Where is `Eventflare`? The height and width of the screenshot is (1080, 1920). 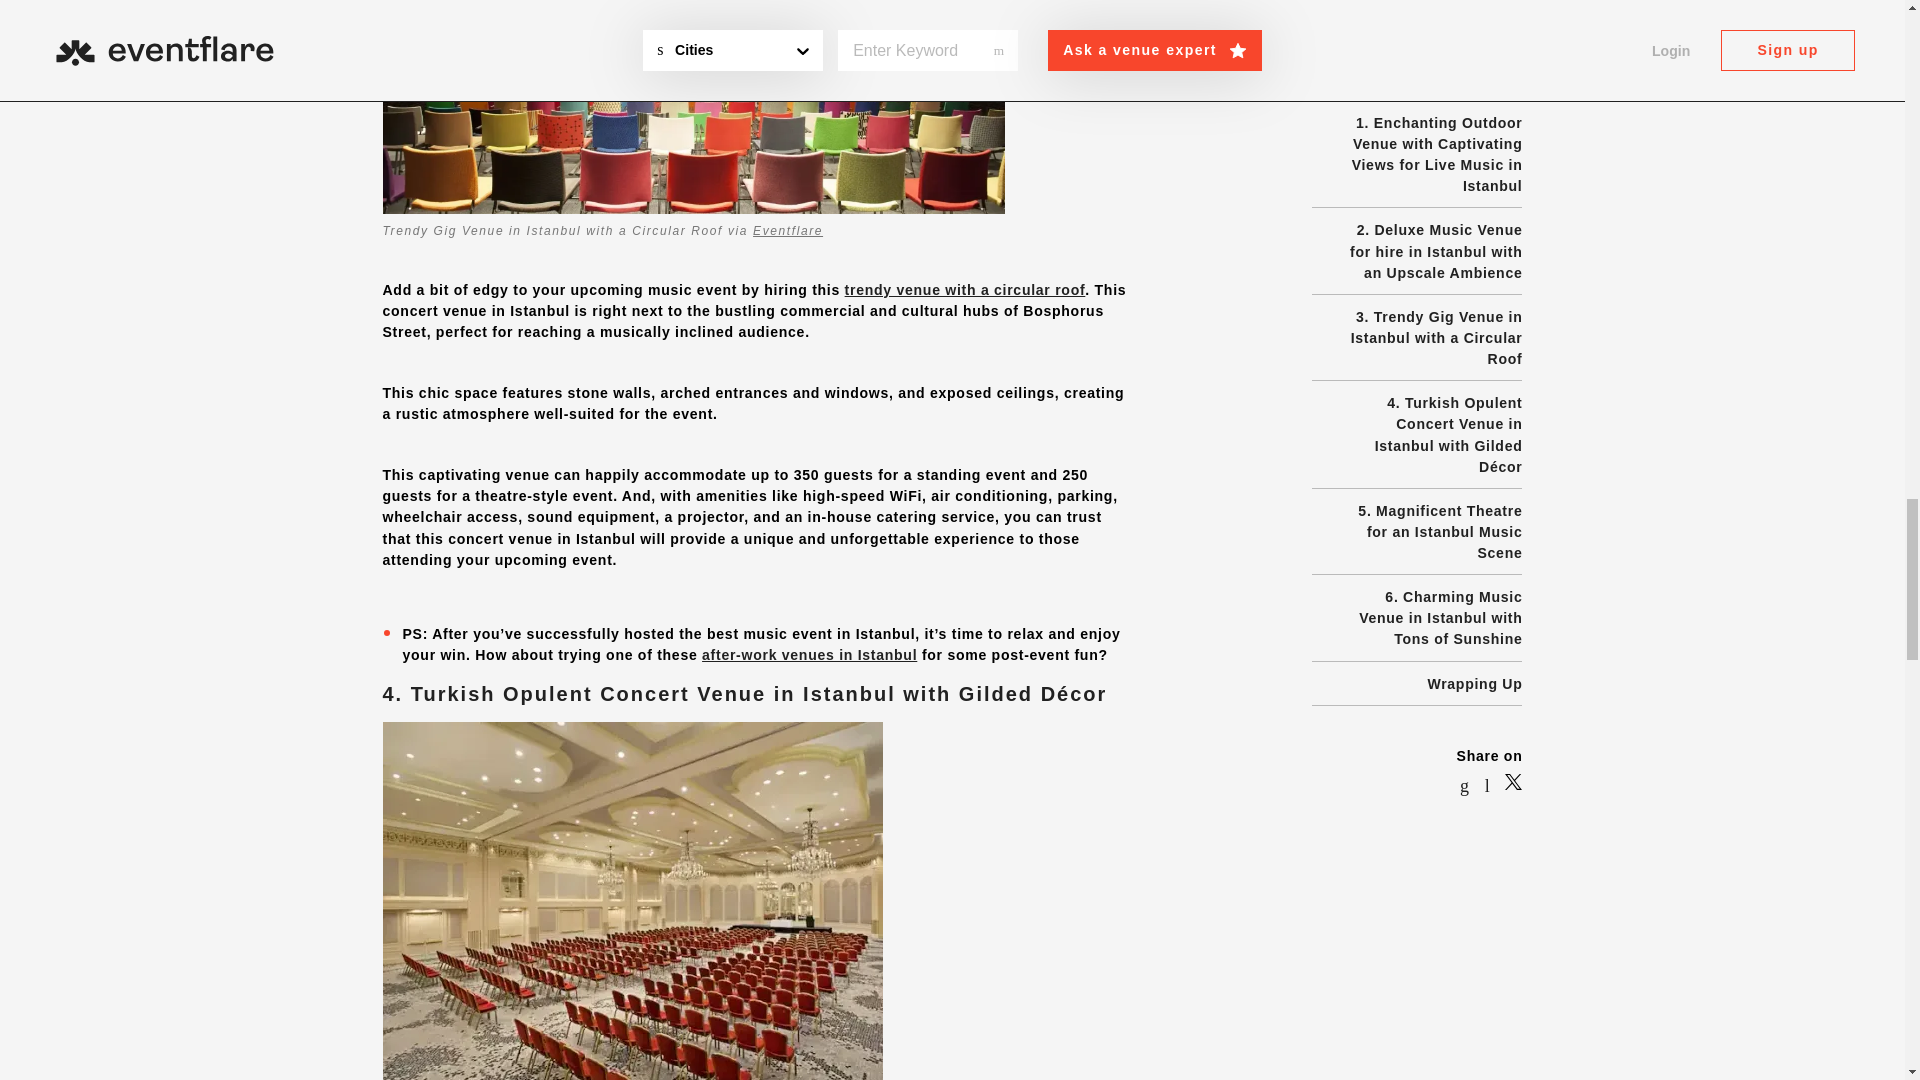
Eventflare is located at coordinates (788, 230).